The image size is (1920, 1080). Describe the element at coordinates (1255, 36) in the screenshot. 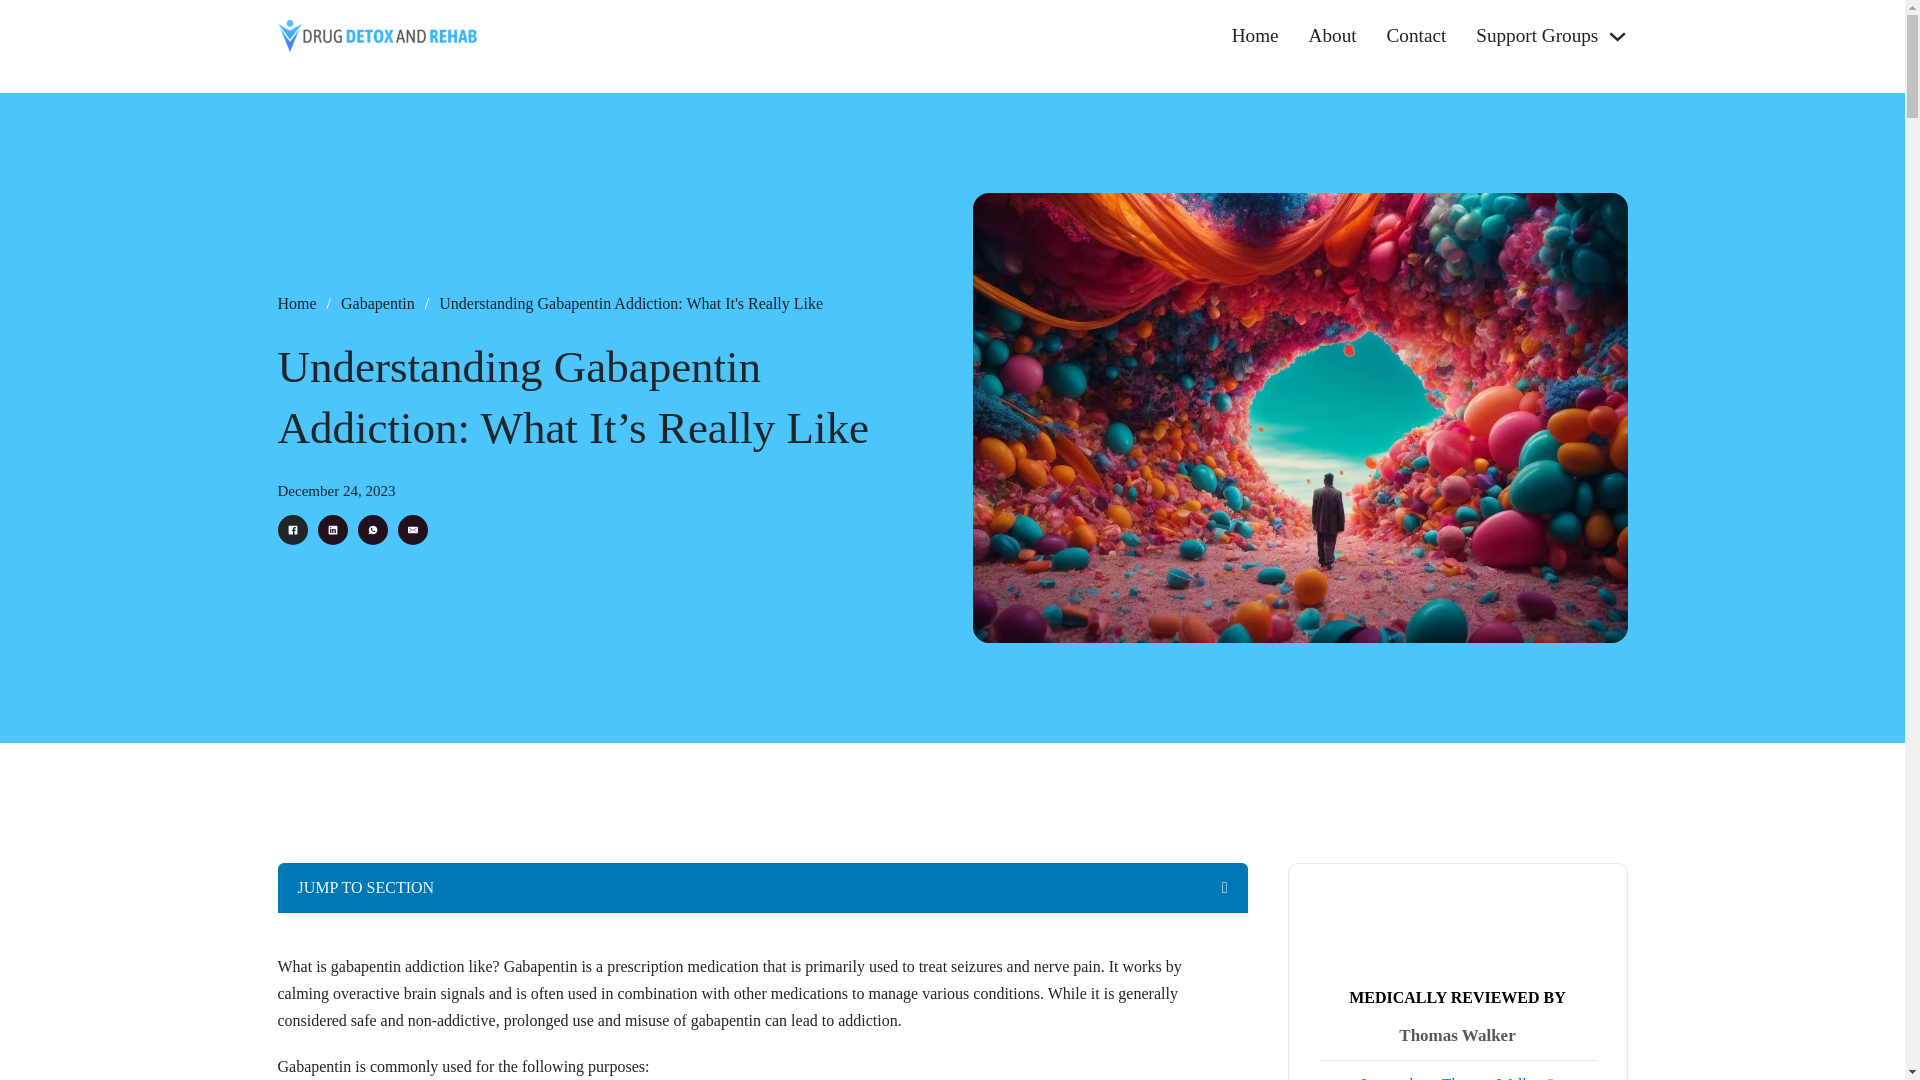

I see `Home` at that location.